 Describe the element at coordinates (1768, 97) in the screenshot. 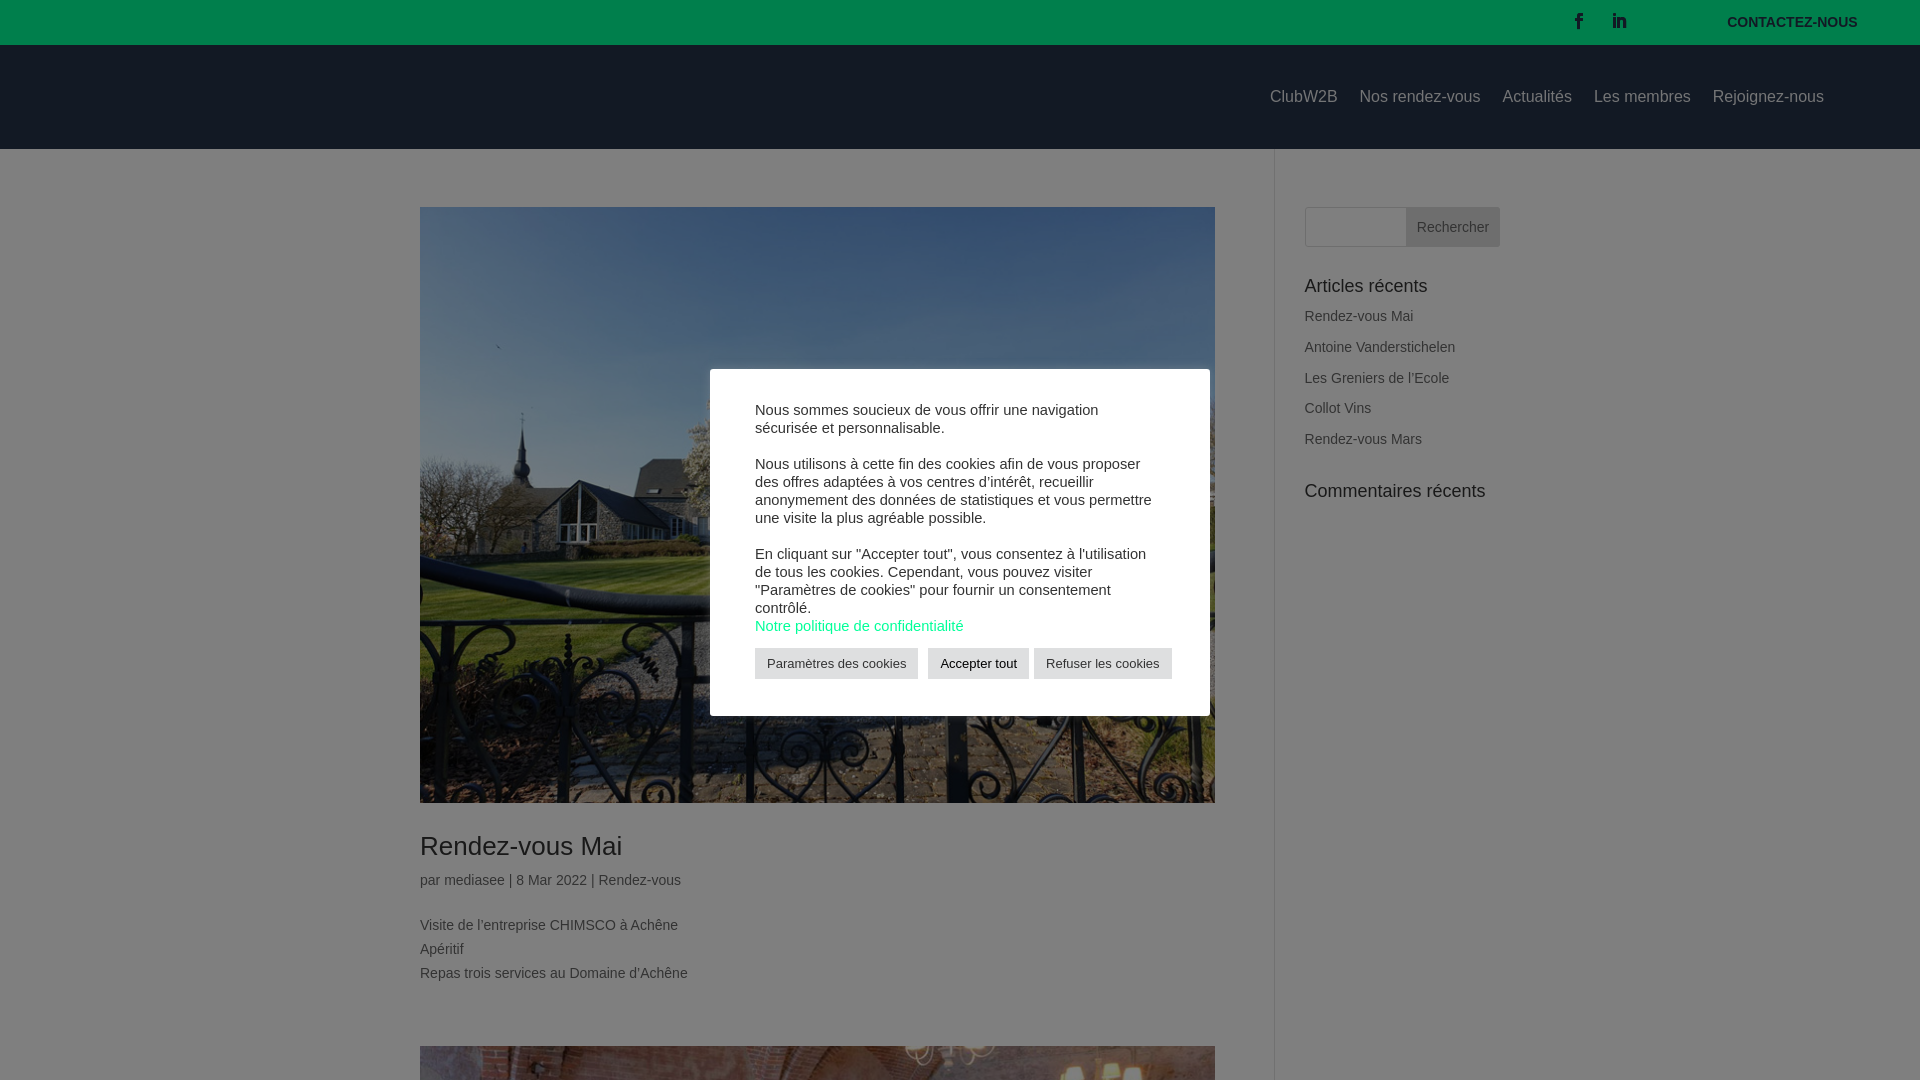

I see `Rejoignez-nous` at that location.